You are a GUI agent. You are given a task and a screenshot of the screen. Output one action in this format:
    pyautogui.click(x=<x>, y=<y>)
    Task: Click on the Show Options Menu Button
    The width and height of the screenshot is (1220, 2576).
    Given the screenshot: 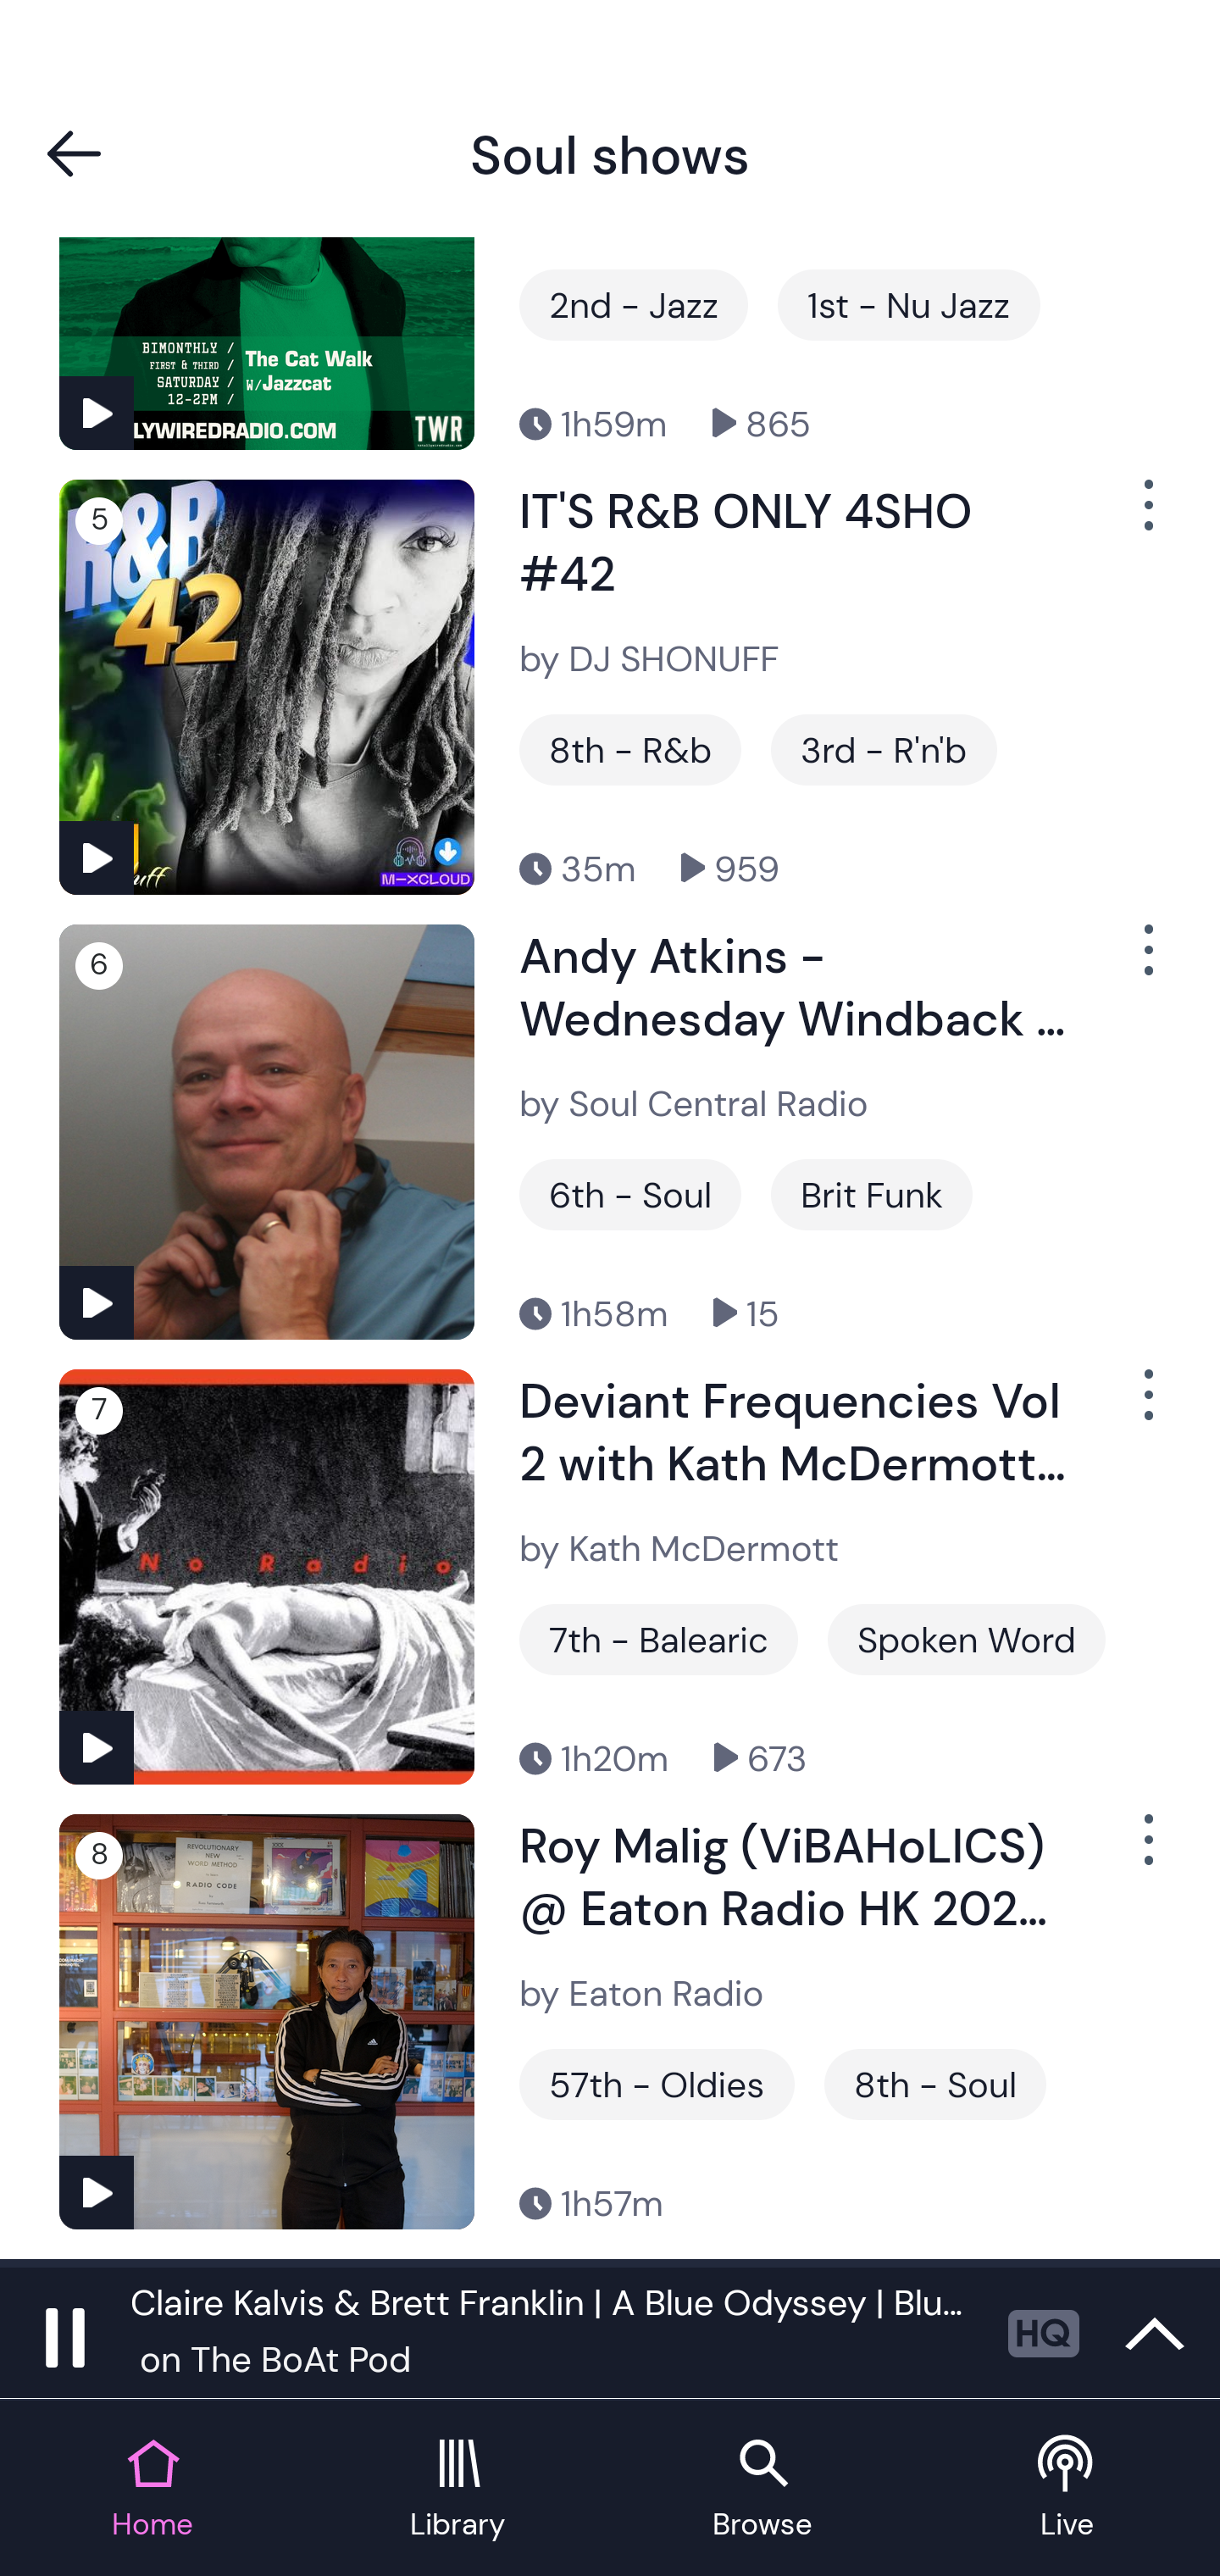 What is the action you would take?
    pyautogui.click(x=1145, y=517)
    